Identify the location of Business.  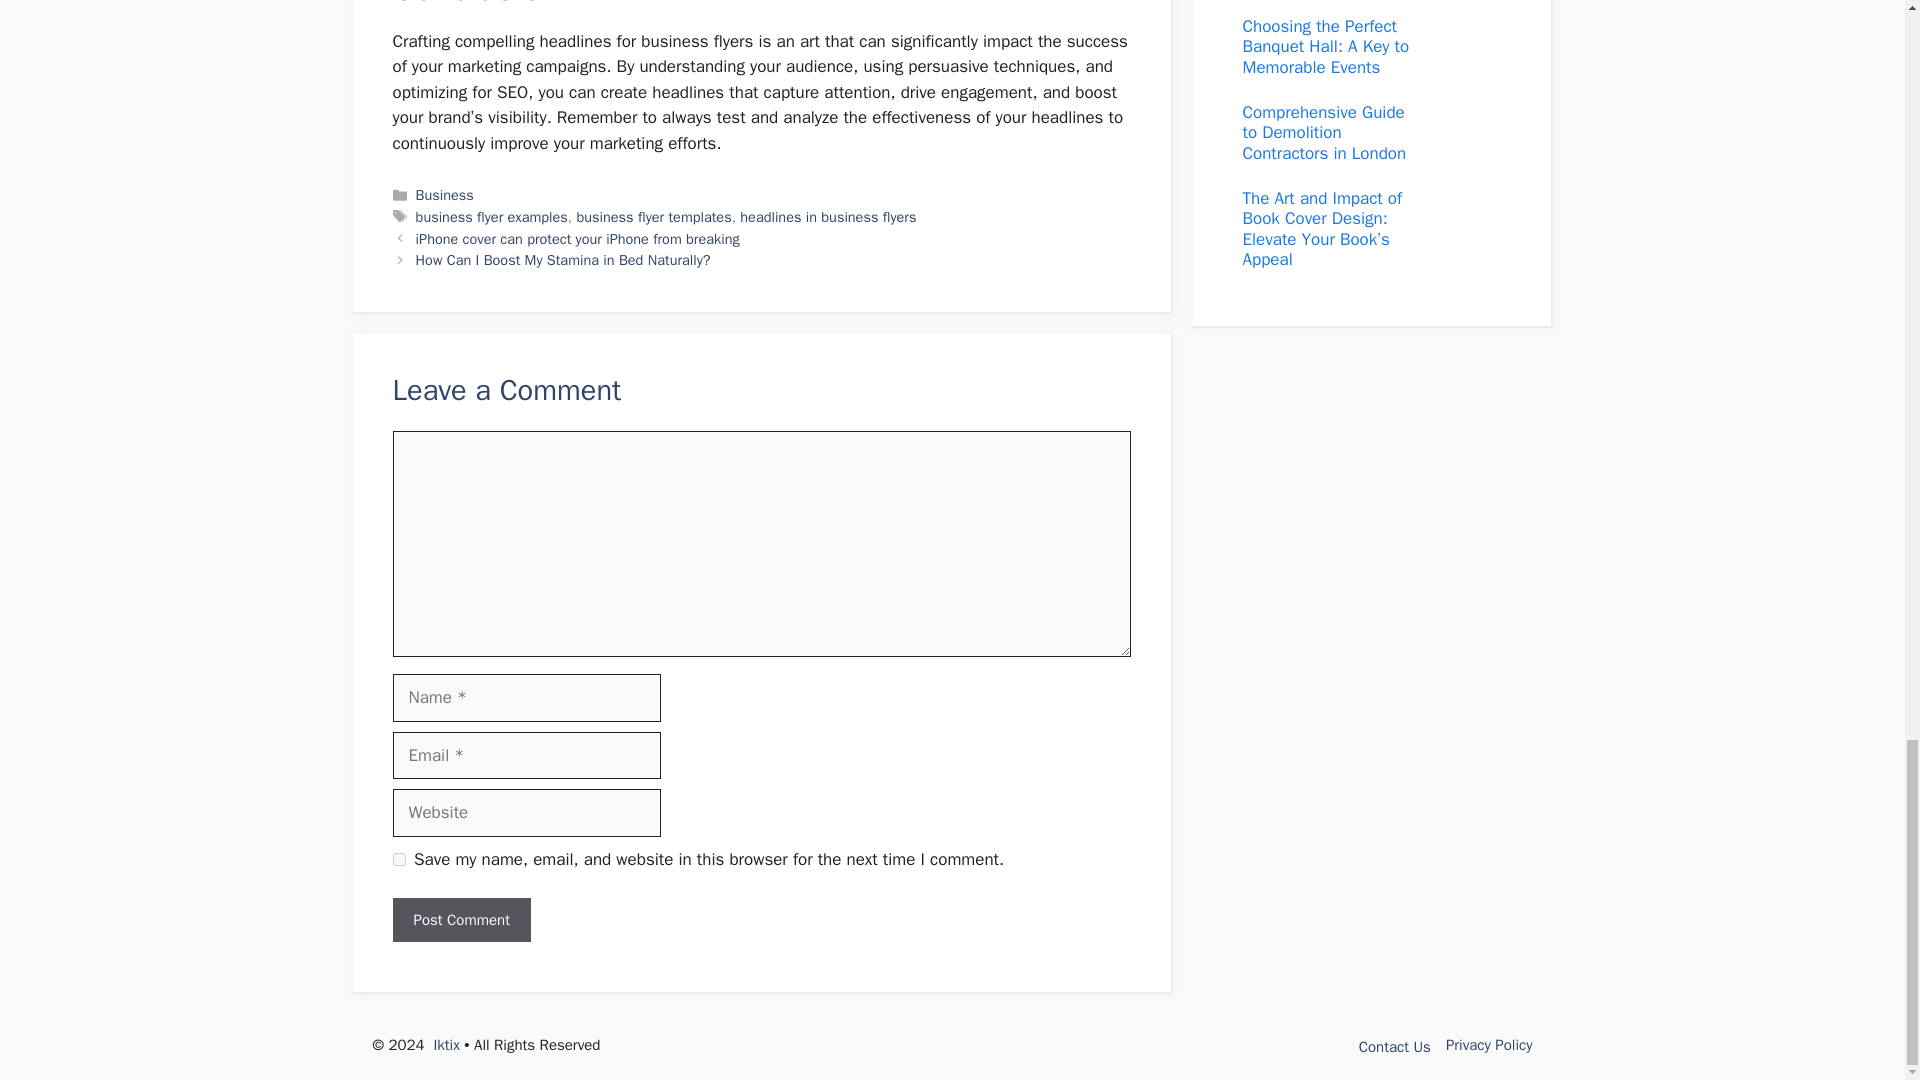
(445, 194).